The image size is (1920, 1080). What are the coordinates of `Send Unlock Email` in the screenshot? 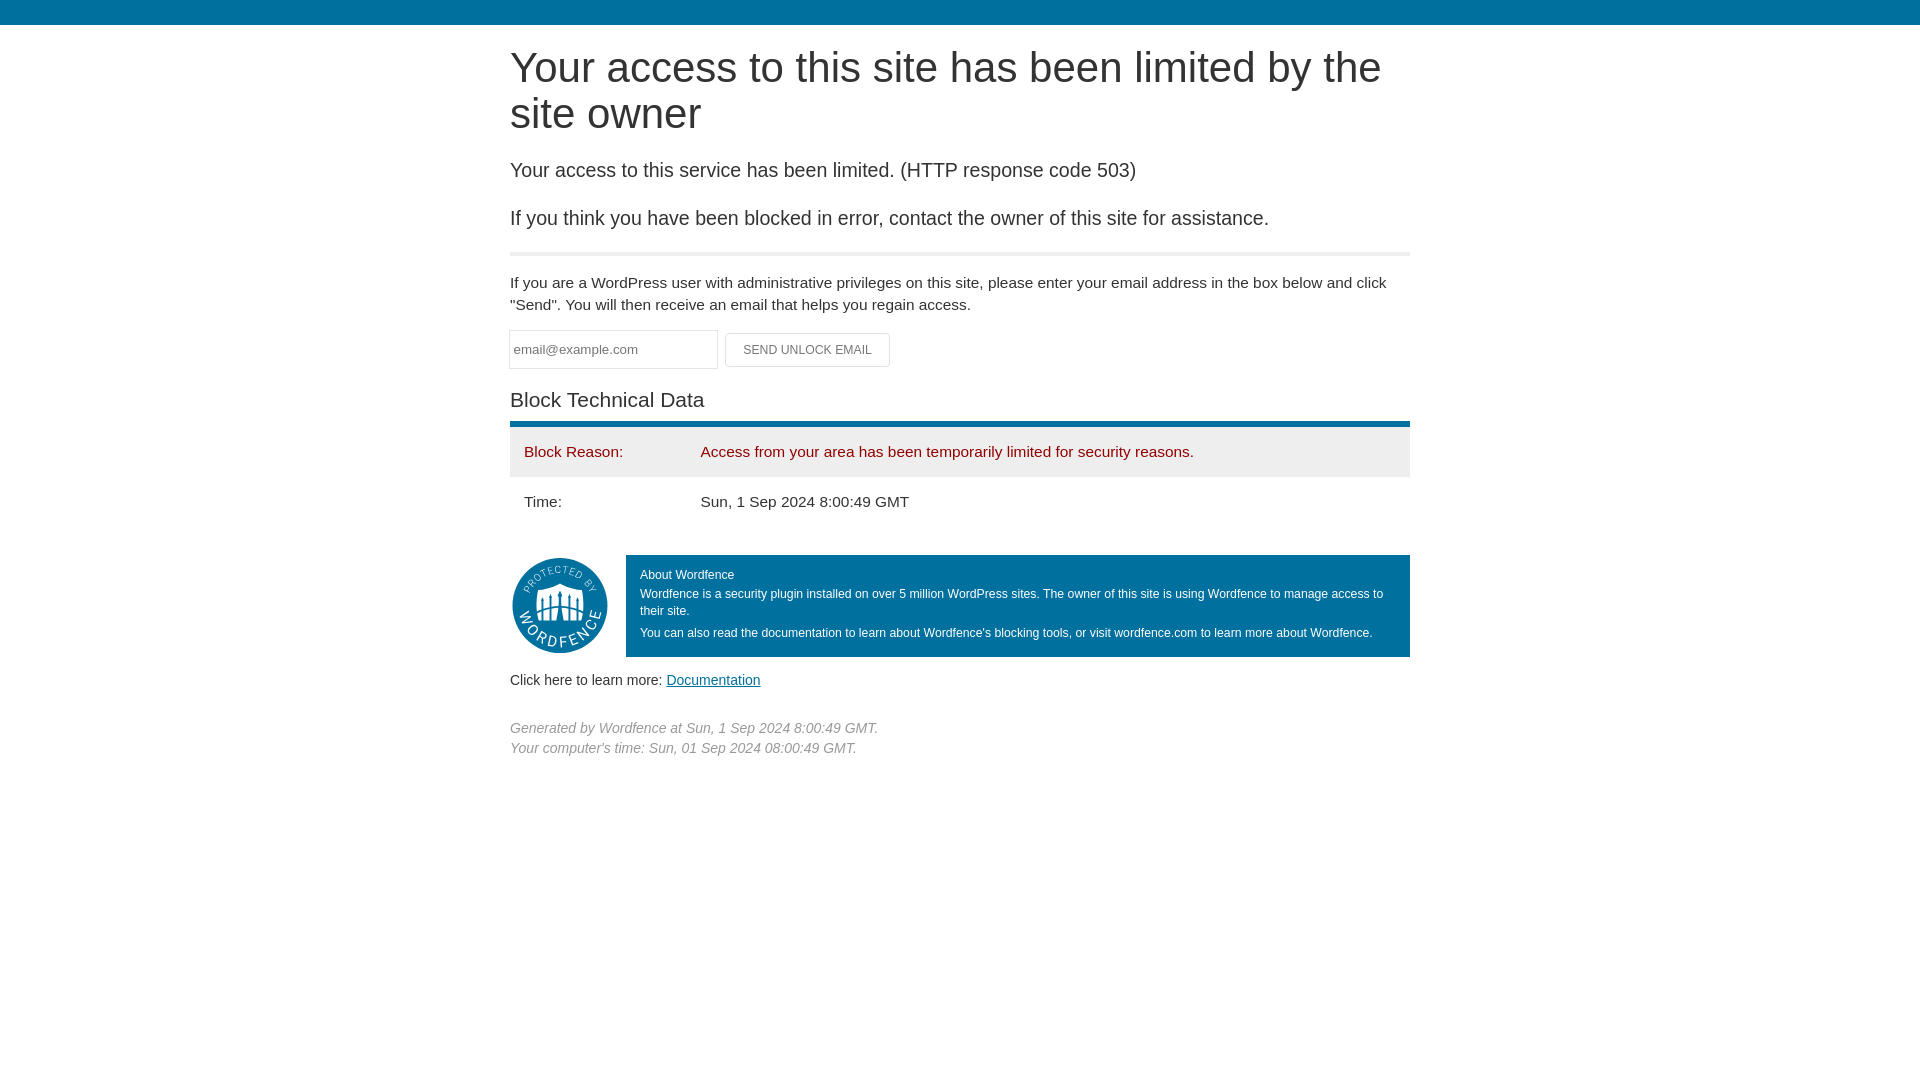 It's located at (808, 350).